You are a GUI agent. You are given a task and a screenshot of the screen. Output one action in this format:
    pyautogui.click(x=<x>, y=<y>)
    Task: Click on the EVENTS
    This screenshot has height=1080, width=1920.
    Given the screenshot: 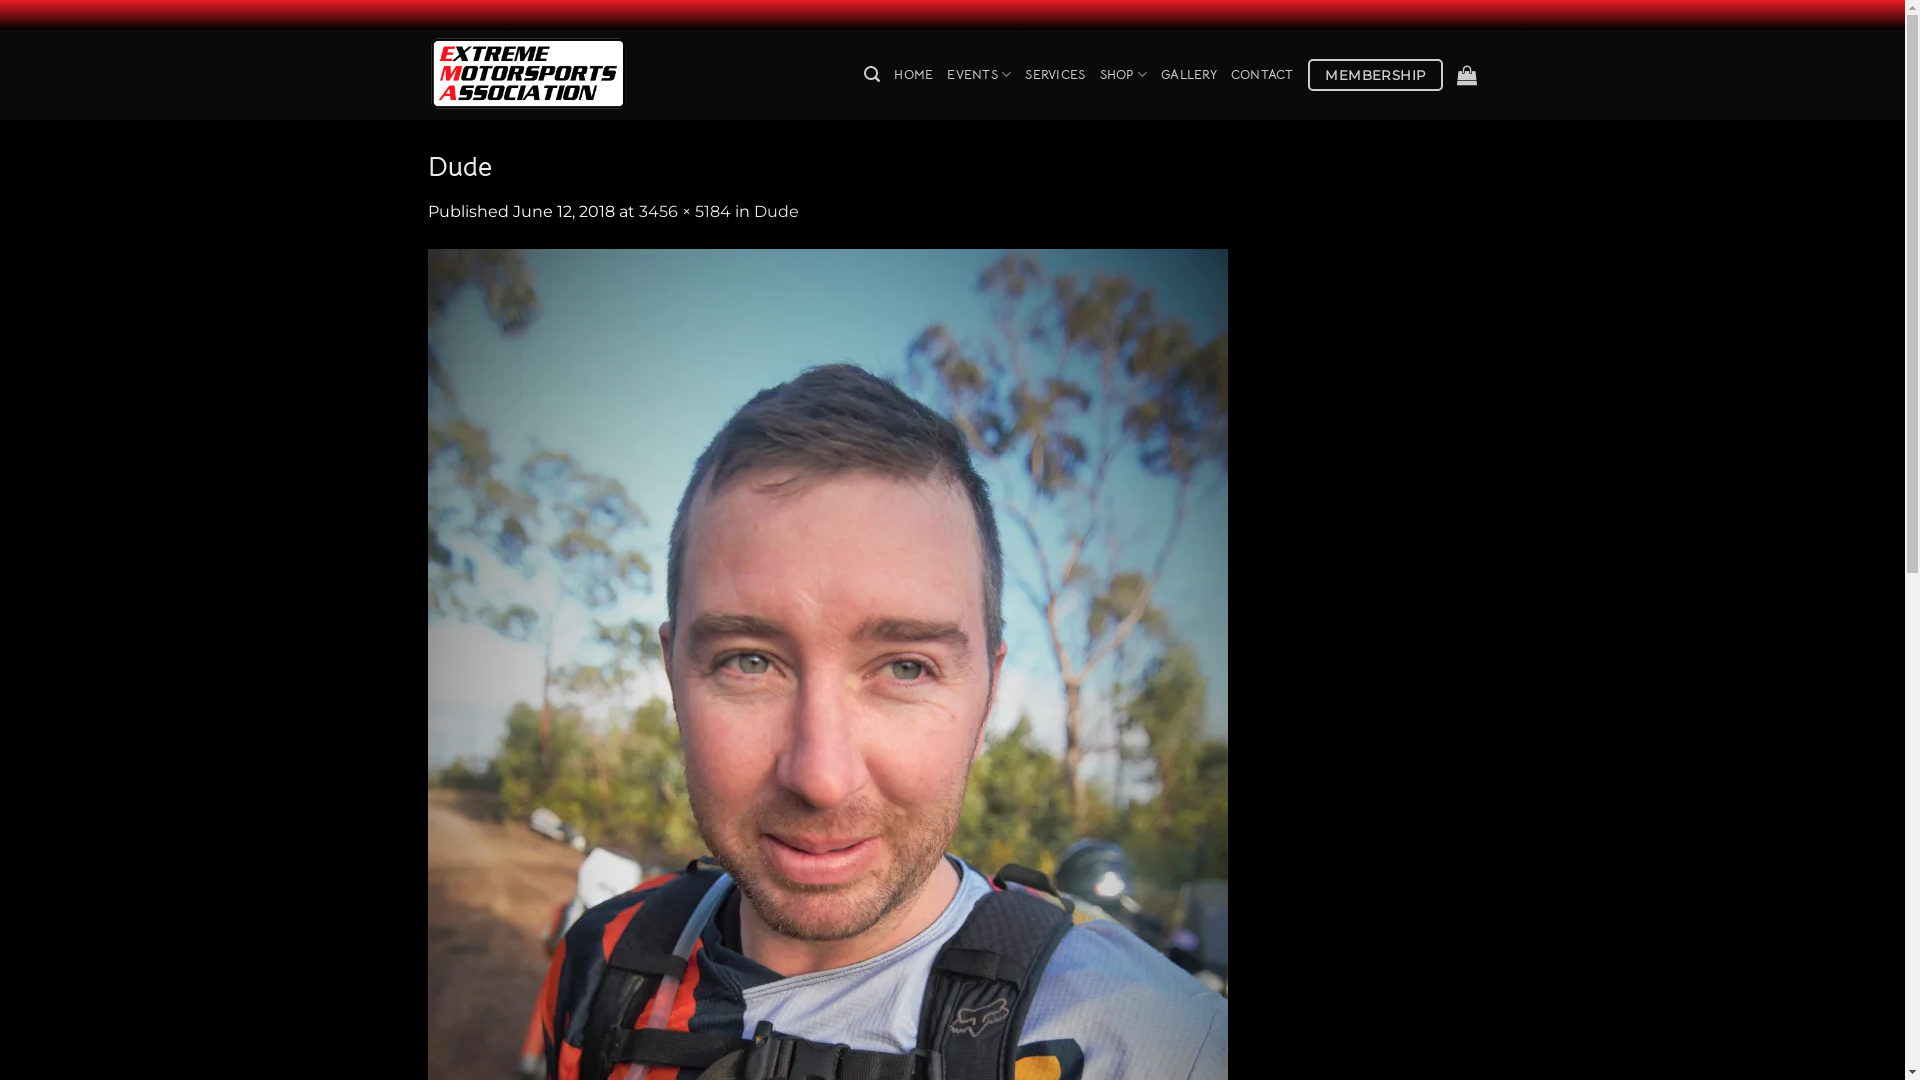 What is the action you would take?
    pyautogui.click(x=979, y=75)
    